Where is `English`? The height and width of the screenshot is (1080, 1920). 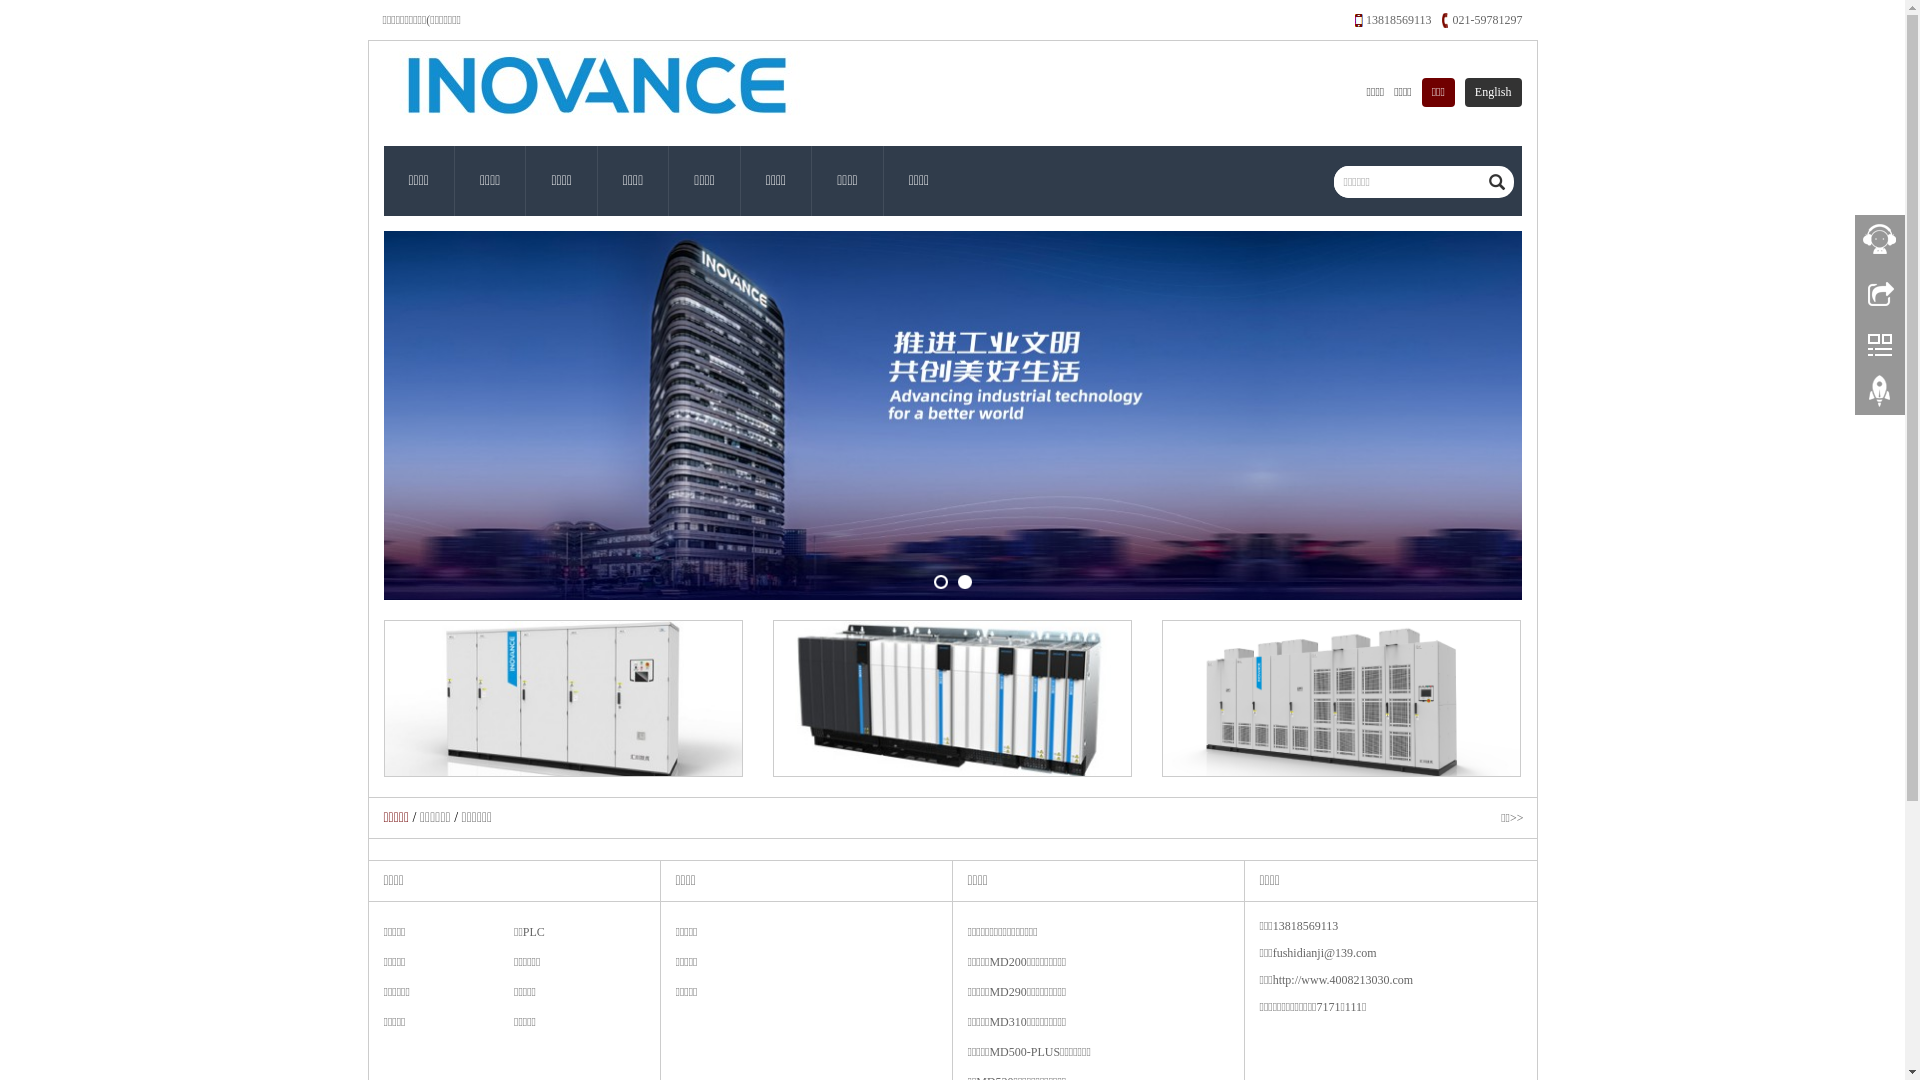
English is located at coordinates (1494, 92).